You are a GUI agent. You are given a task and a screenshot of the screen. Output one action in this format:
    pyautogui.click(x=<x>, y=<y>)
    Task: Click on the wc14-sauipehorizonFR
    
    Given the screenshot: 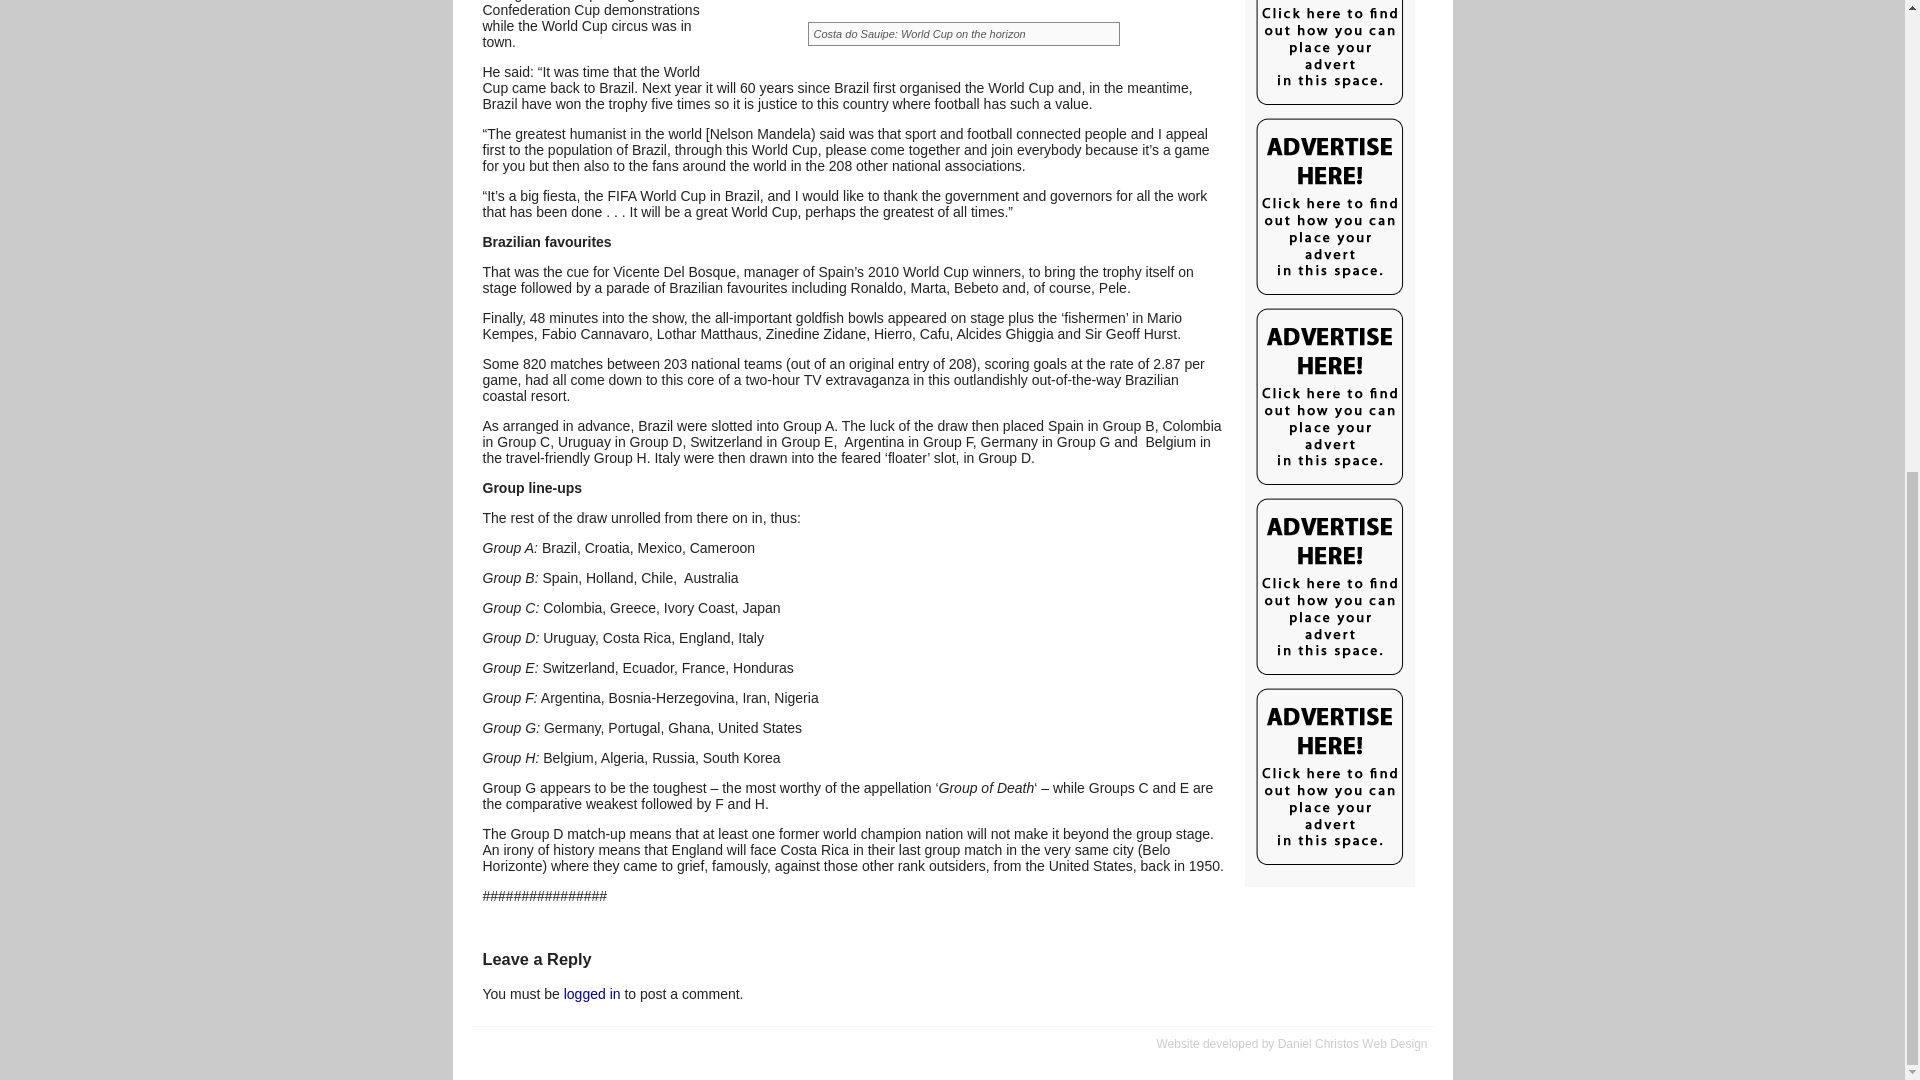 What is the action you would take?
    pyautogui.click(x=958, y=26)
    